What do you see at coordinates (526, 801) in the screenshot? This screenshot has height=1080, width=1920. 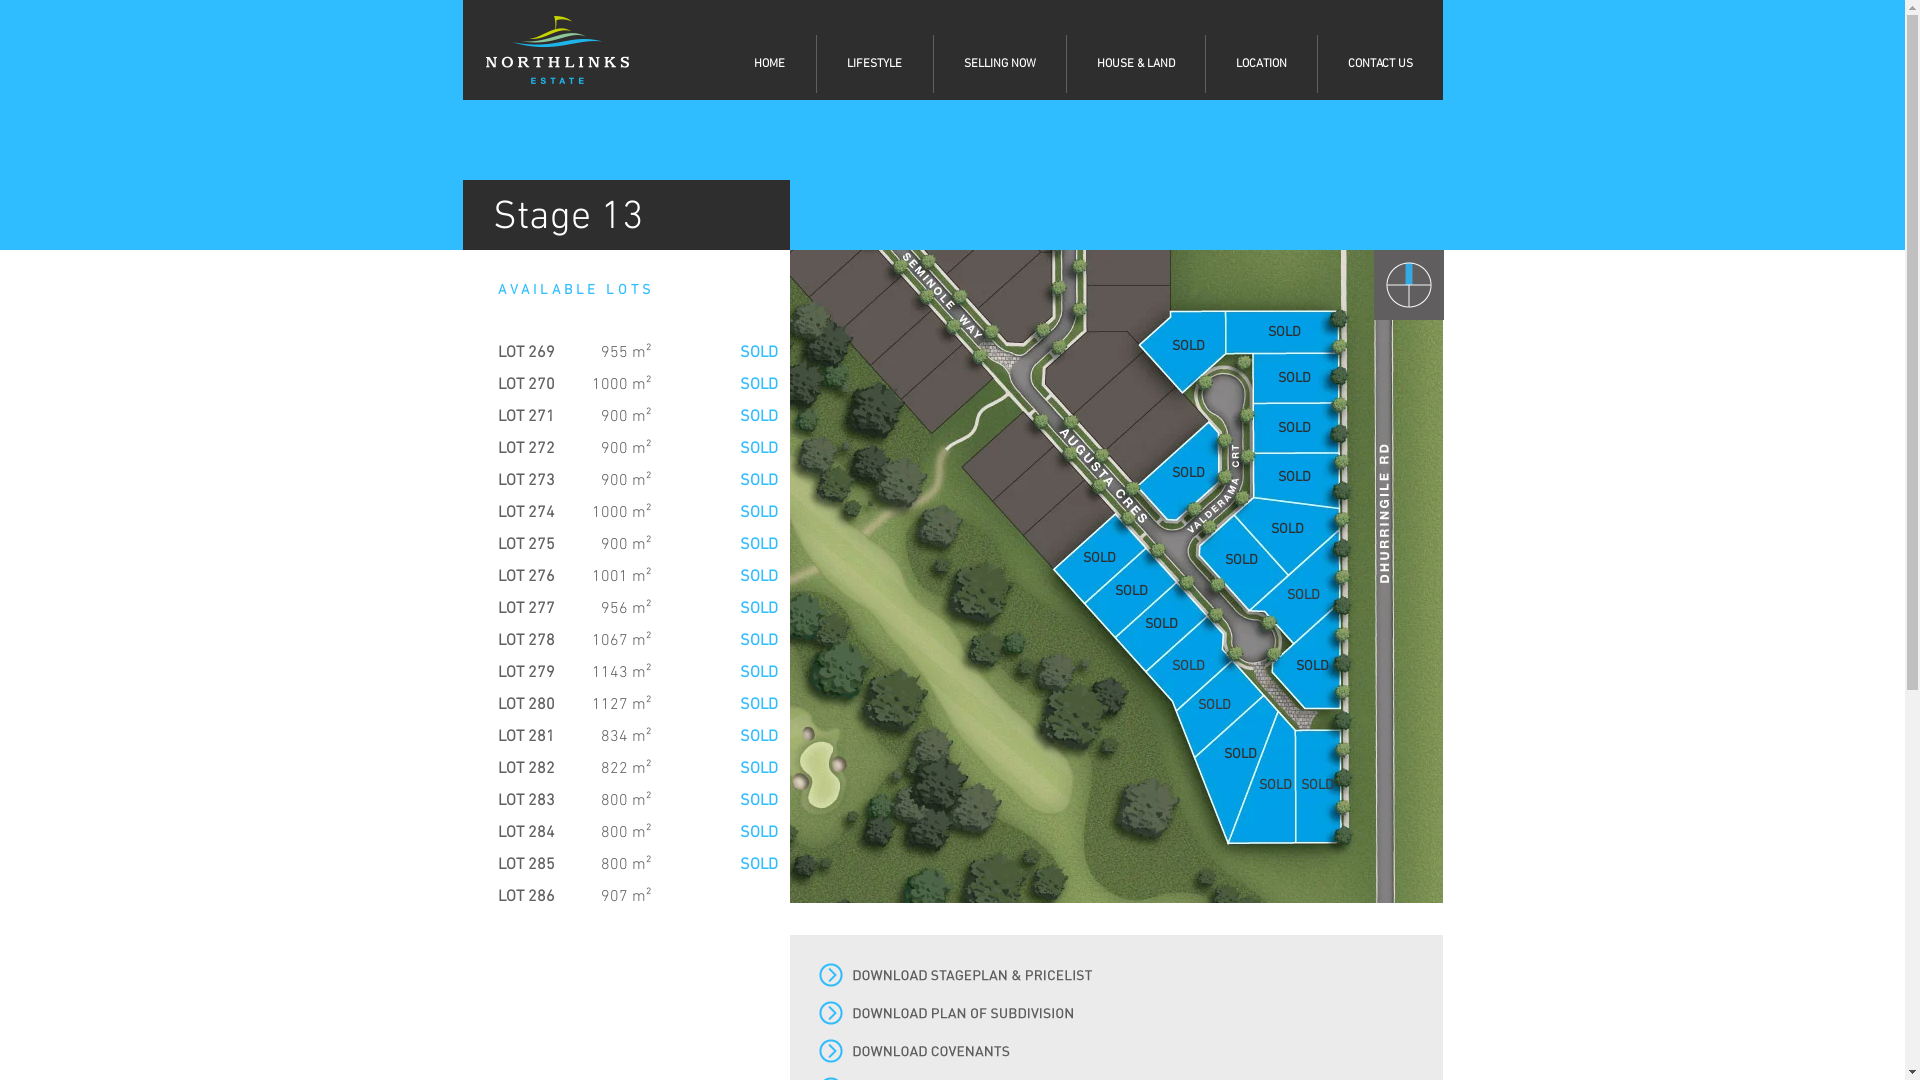 I see `LOT 283` at bounding box center [526, 801].